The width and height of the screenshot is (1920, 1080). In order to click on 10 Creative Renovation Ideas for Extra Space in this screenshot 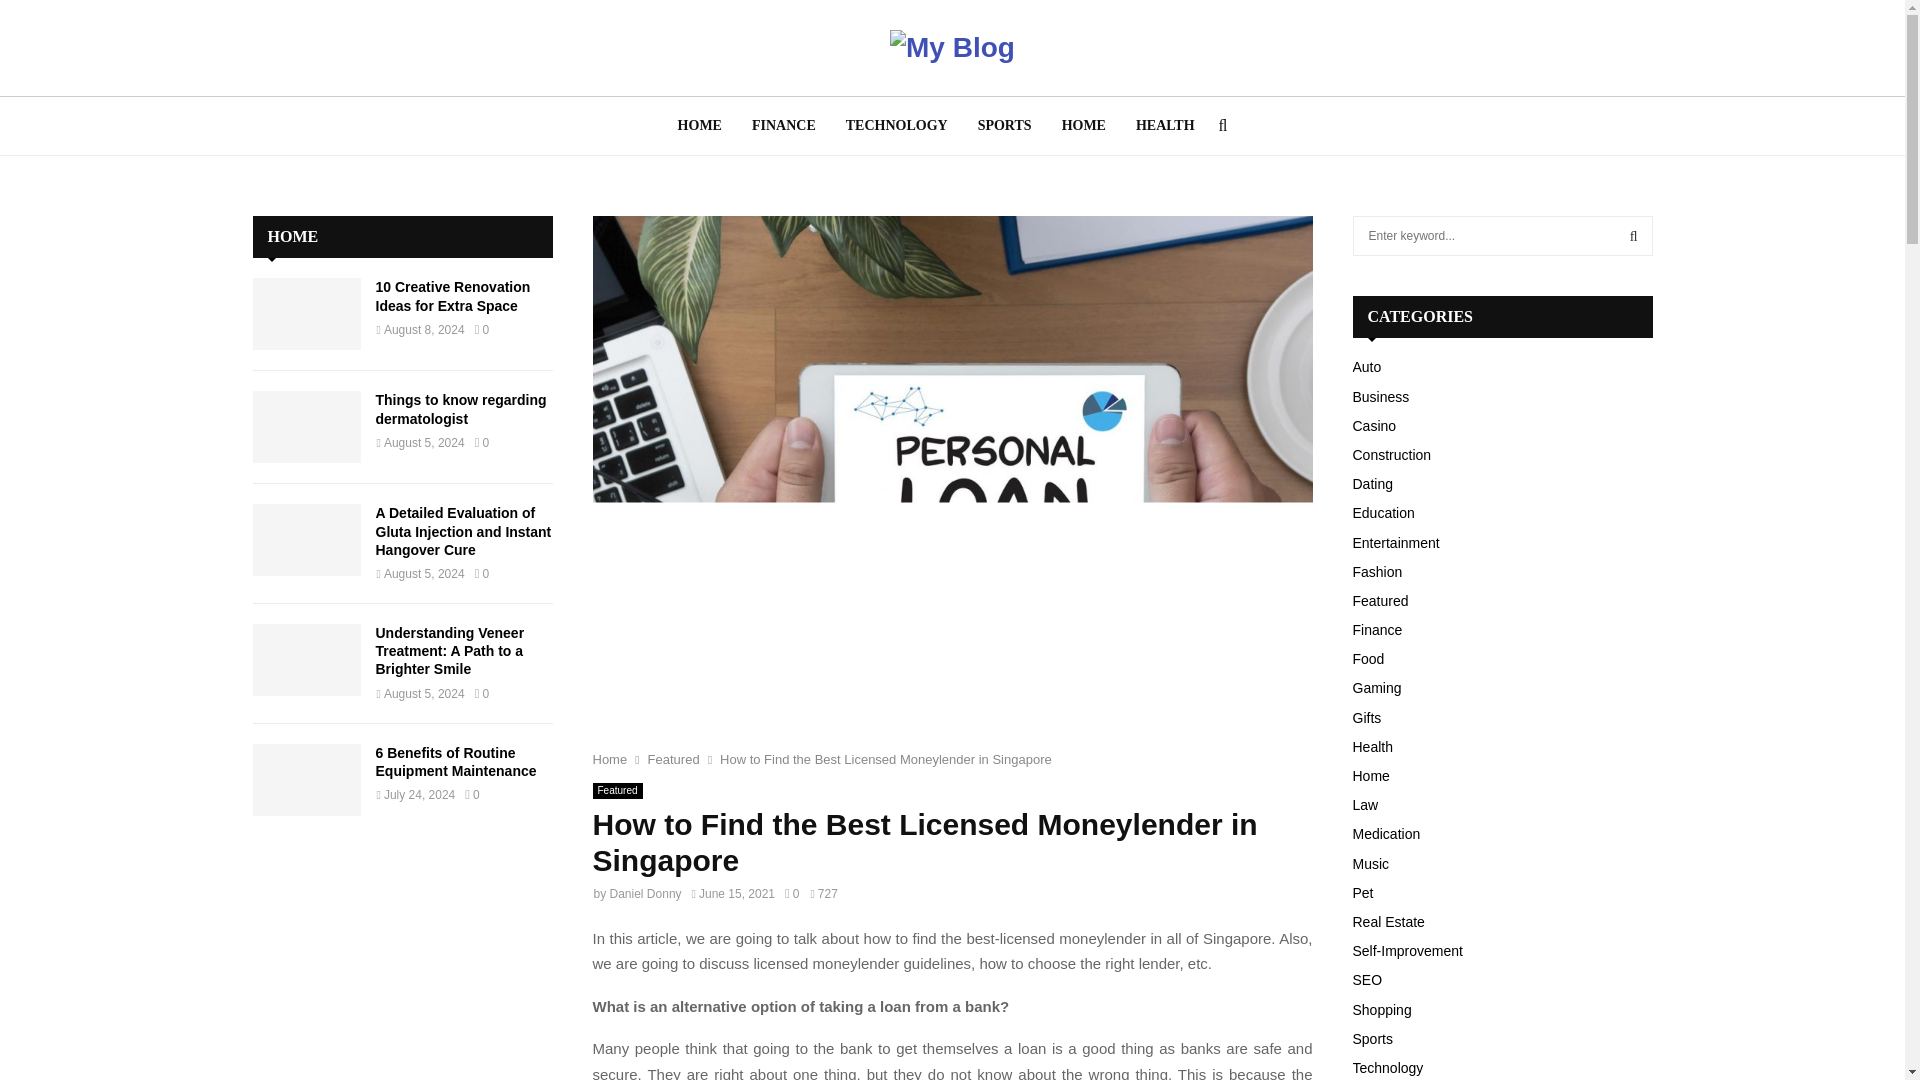, I will do `click(454, 296)`.